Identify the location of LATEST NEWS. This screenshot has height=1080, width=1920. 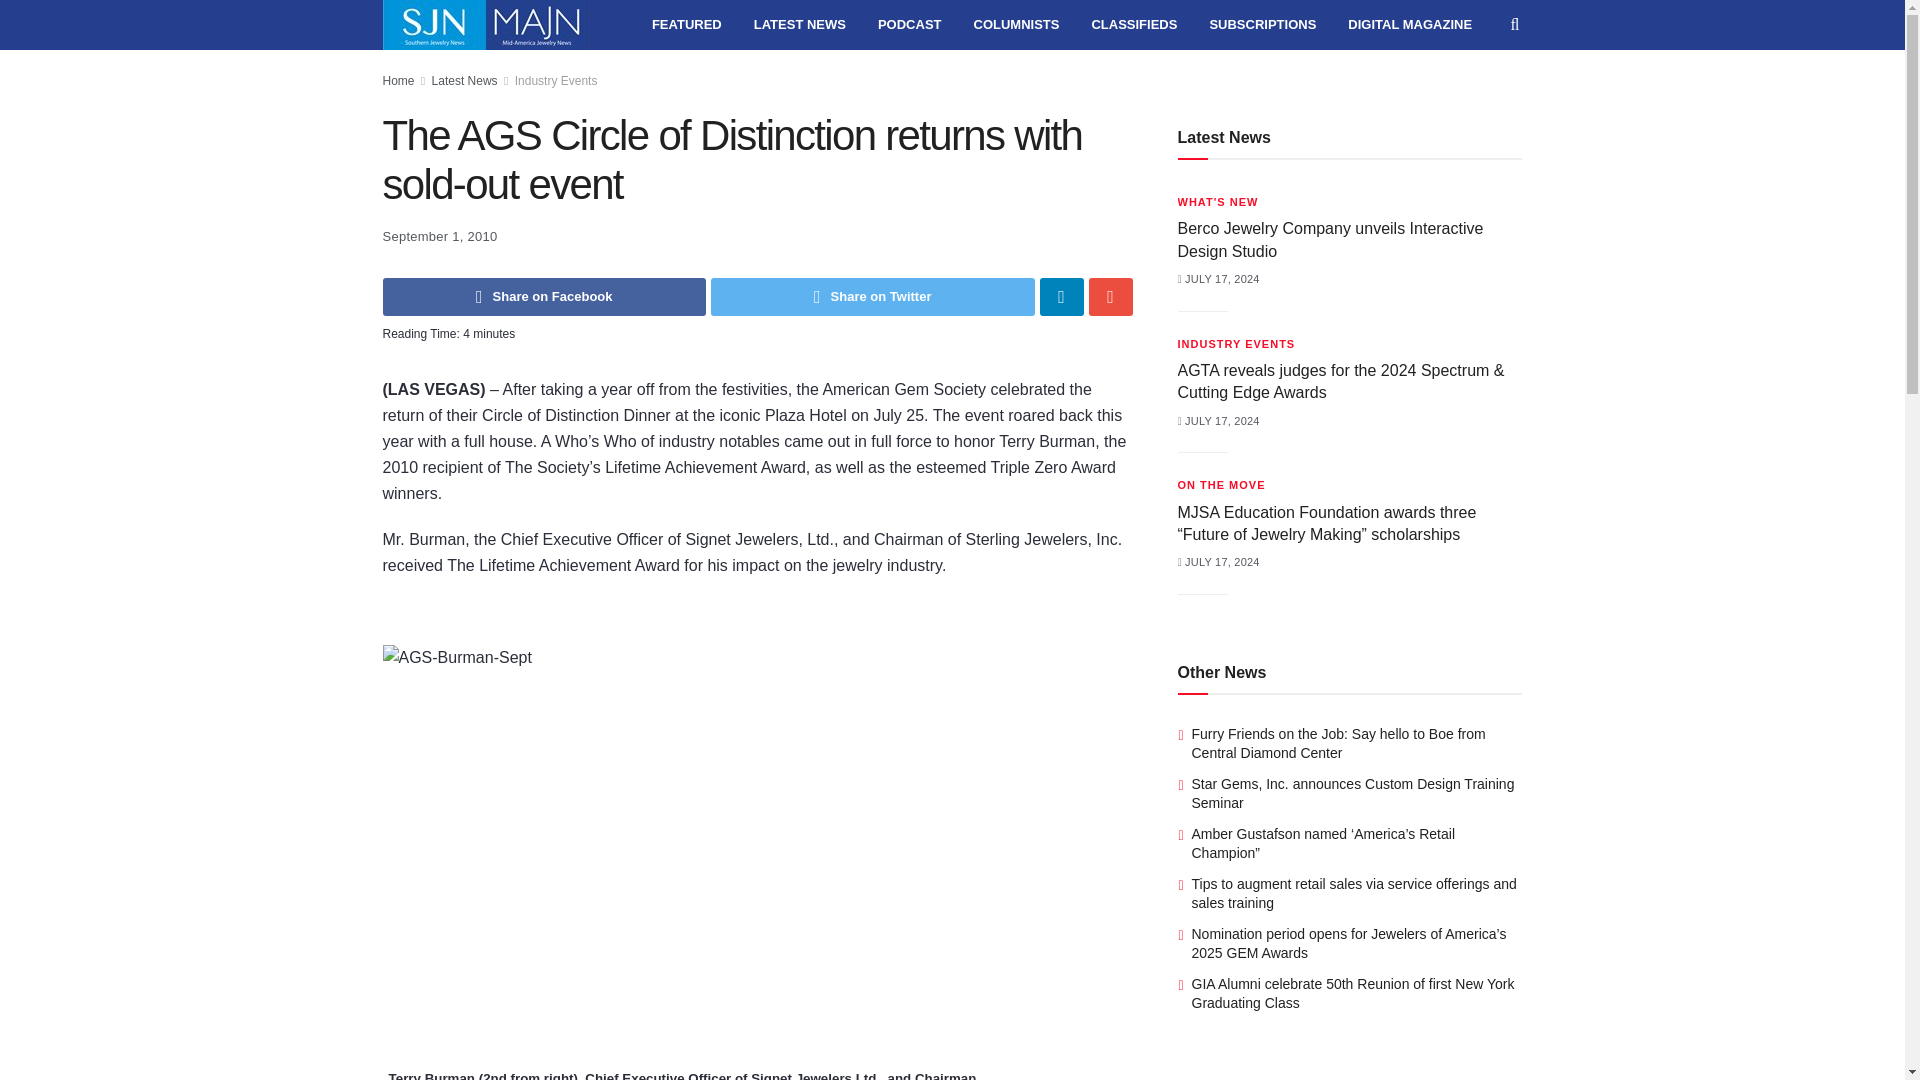
(800, 24).